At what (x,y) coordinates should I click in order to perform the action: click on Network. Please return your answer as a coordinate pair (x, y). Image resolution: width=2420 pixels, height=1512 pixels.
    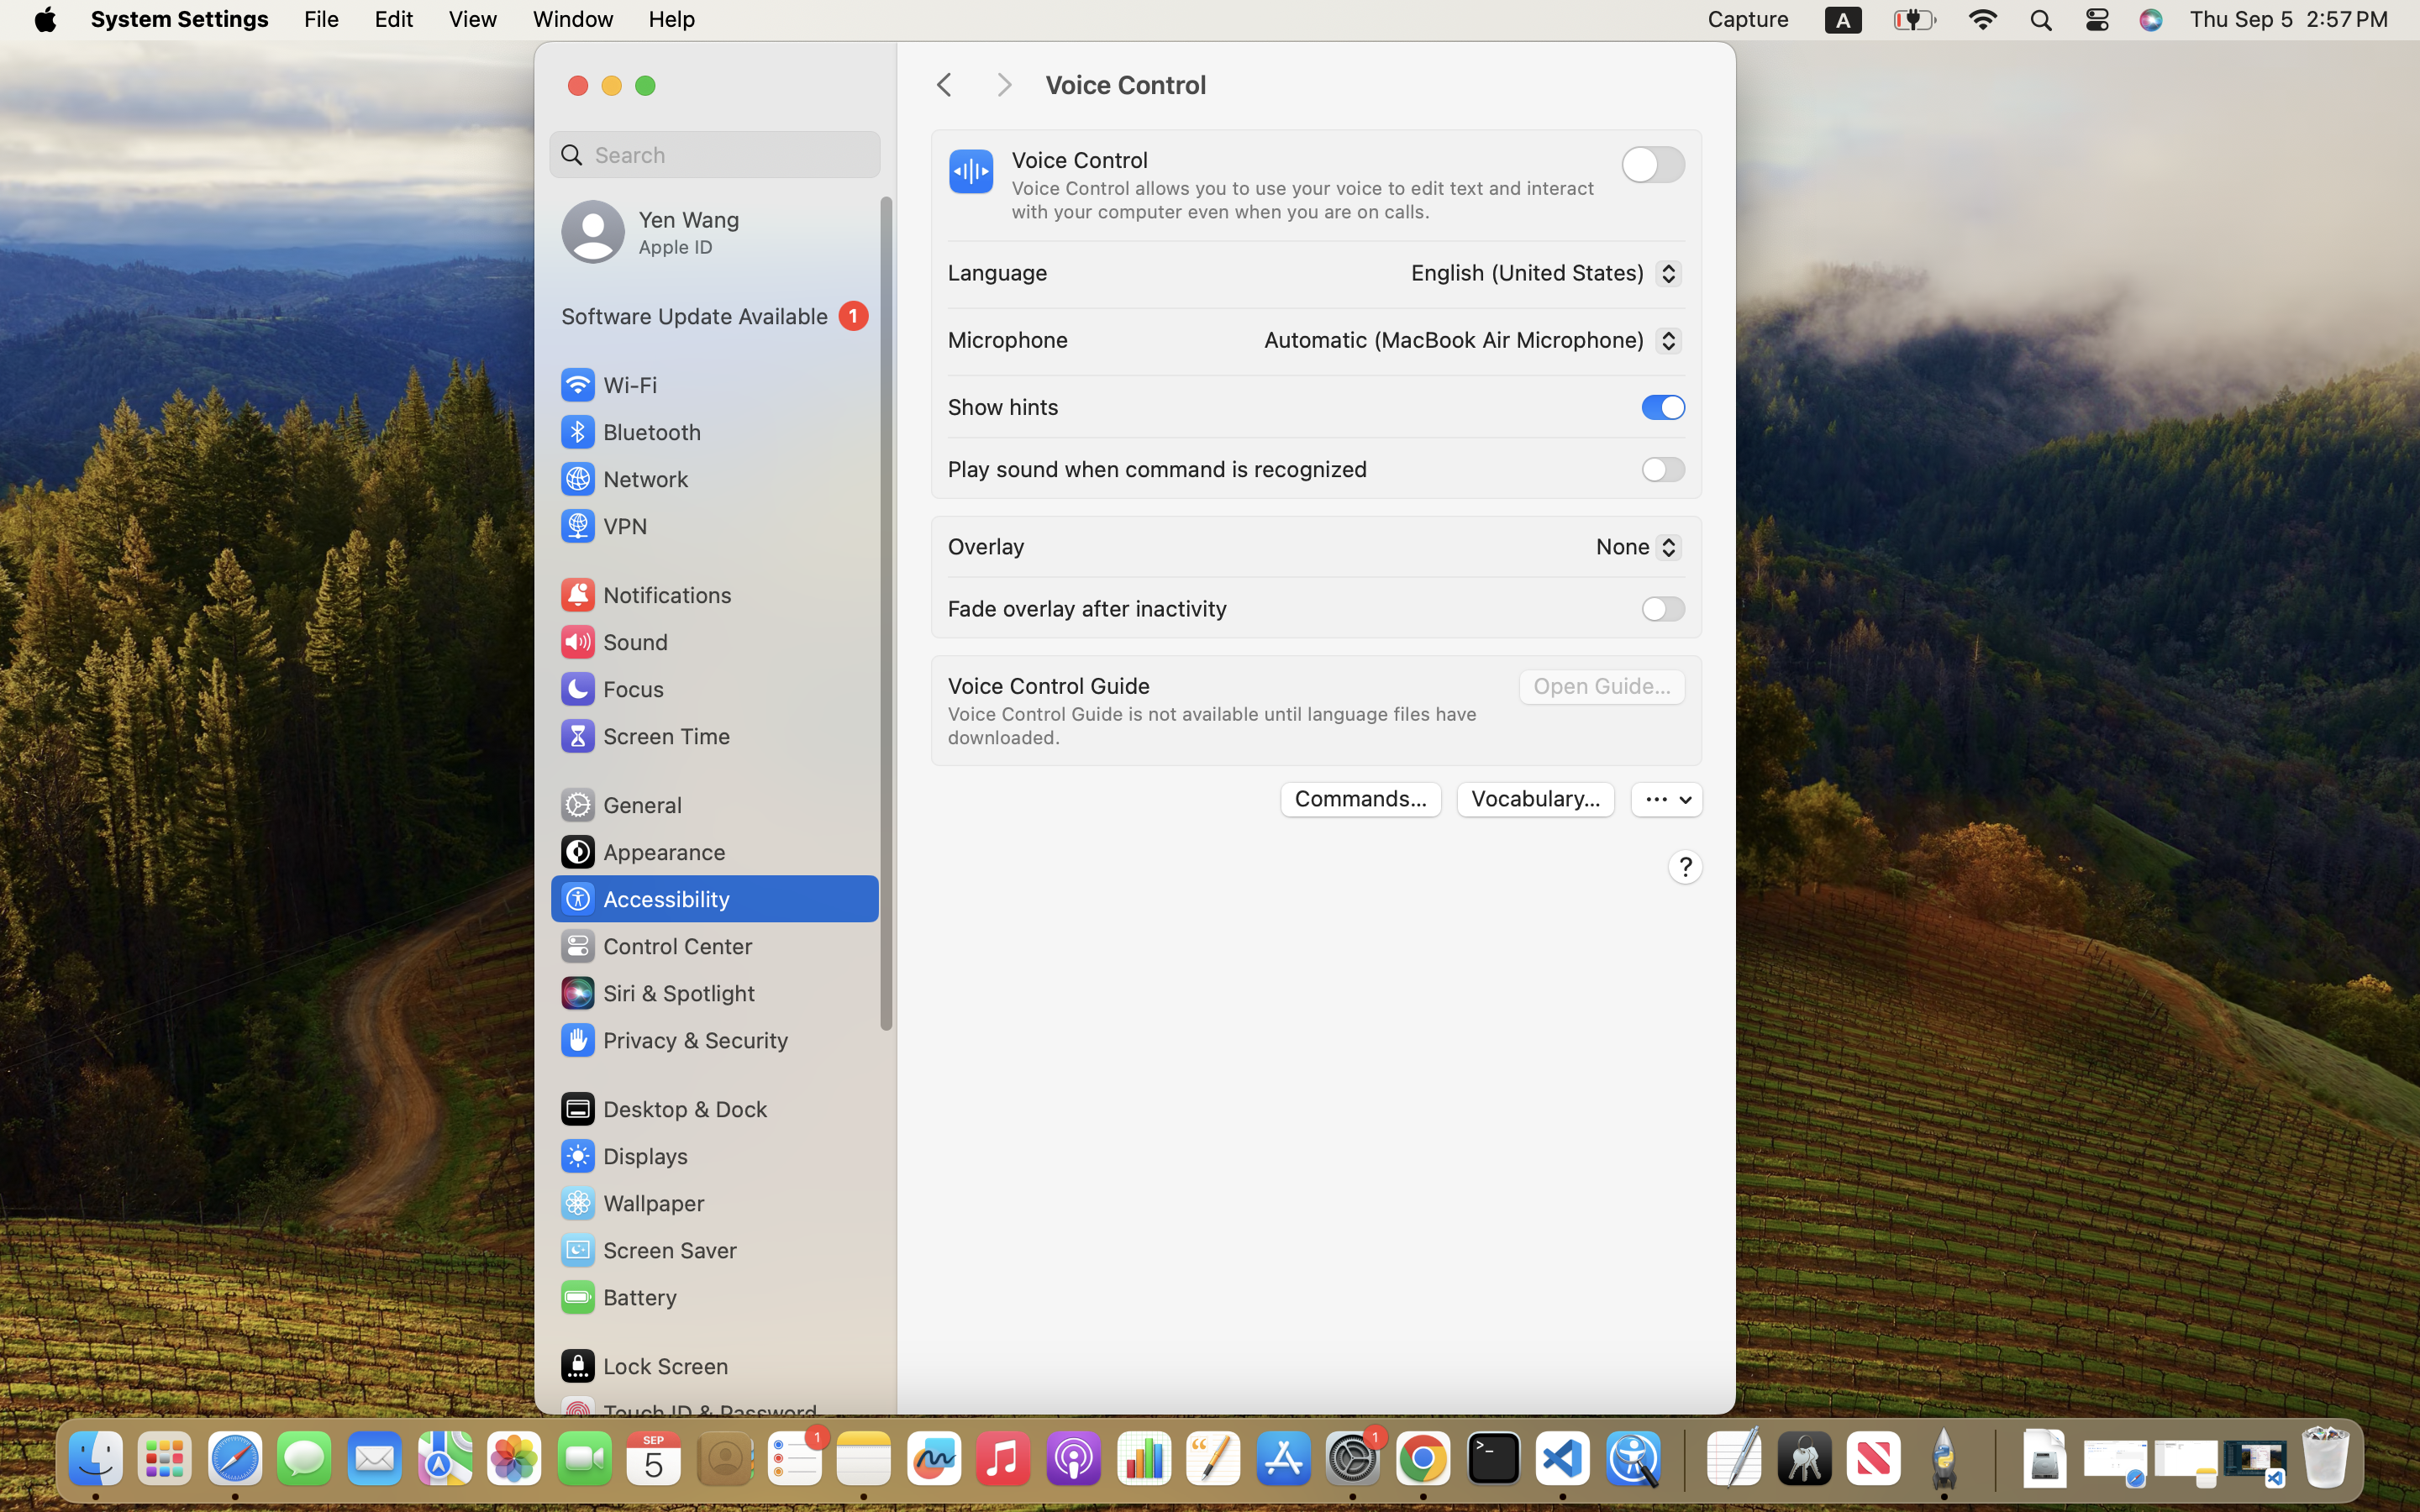
    Looking at the image, I should click on (623, 479).